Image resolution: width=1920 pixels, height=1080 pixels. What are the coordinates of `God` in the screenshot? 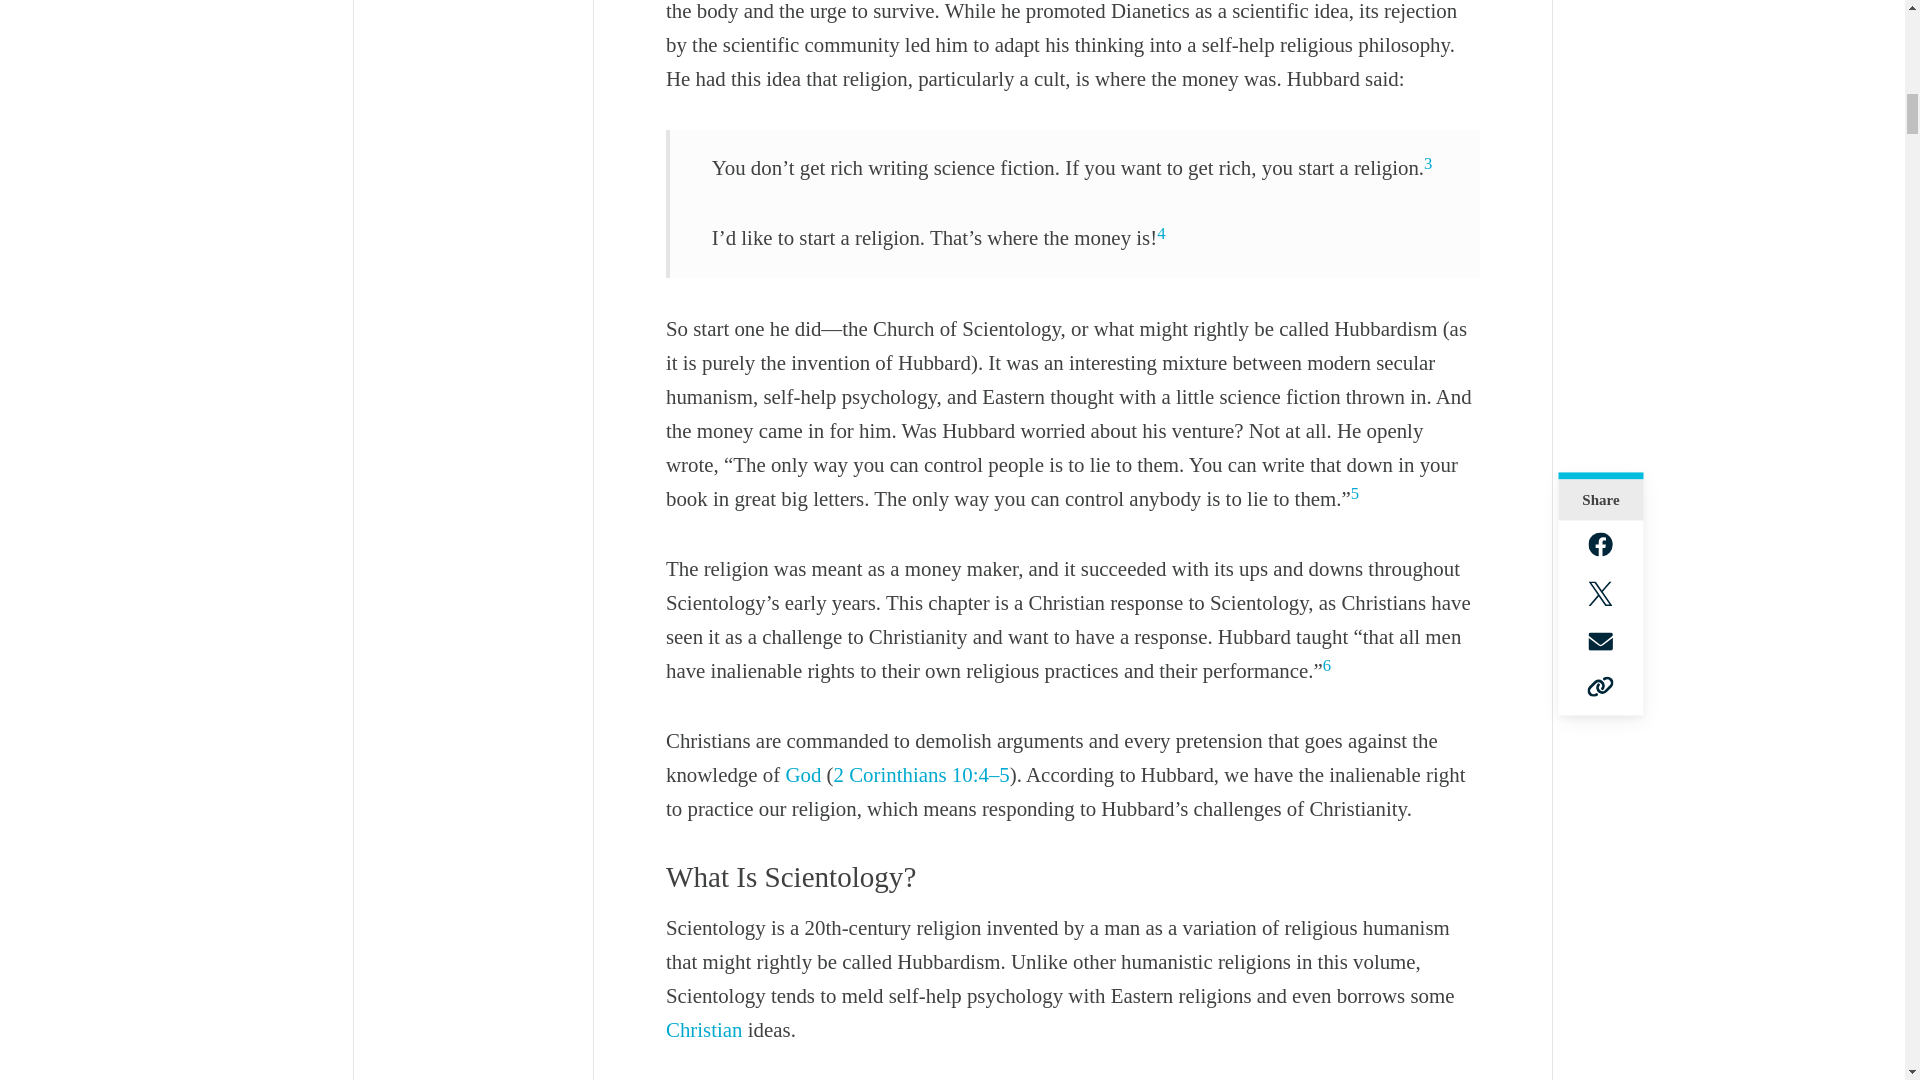 It's located at (803, 774).